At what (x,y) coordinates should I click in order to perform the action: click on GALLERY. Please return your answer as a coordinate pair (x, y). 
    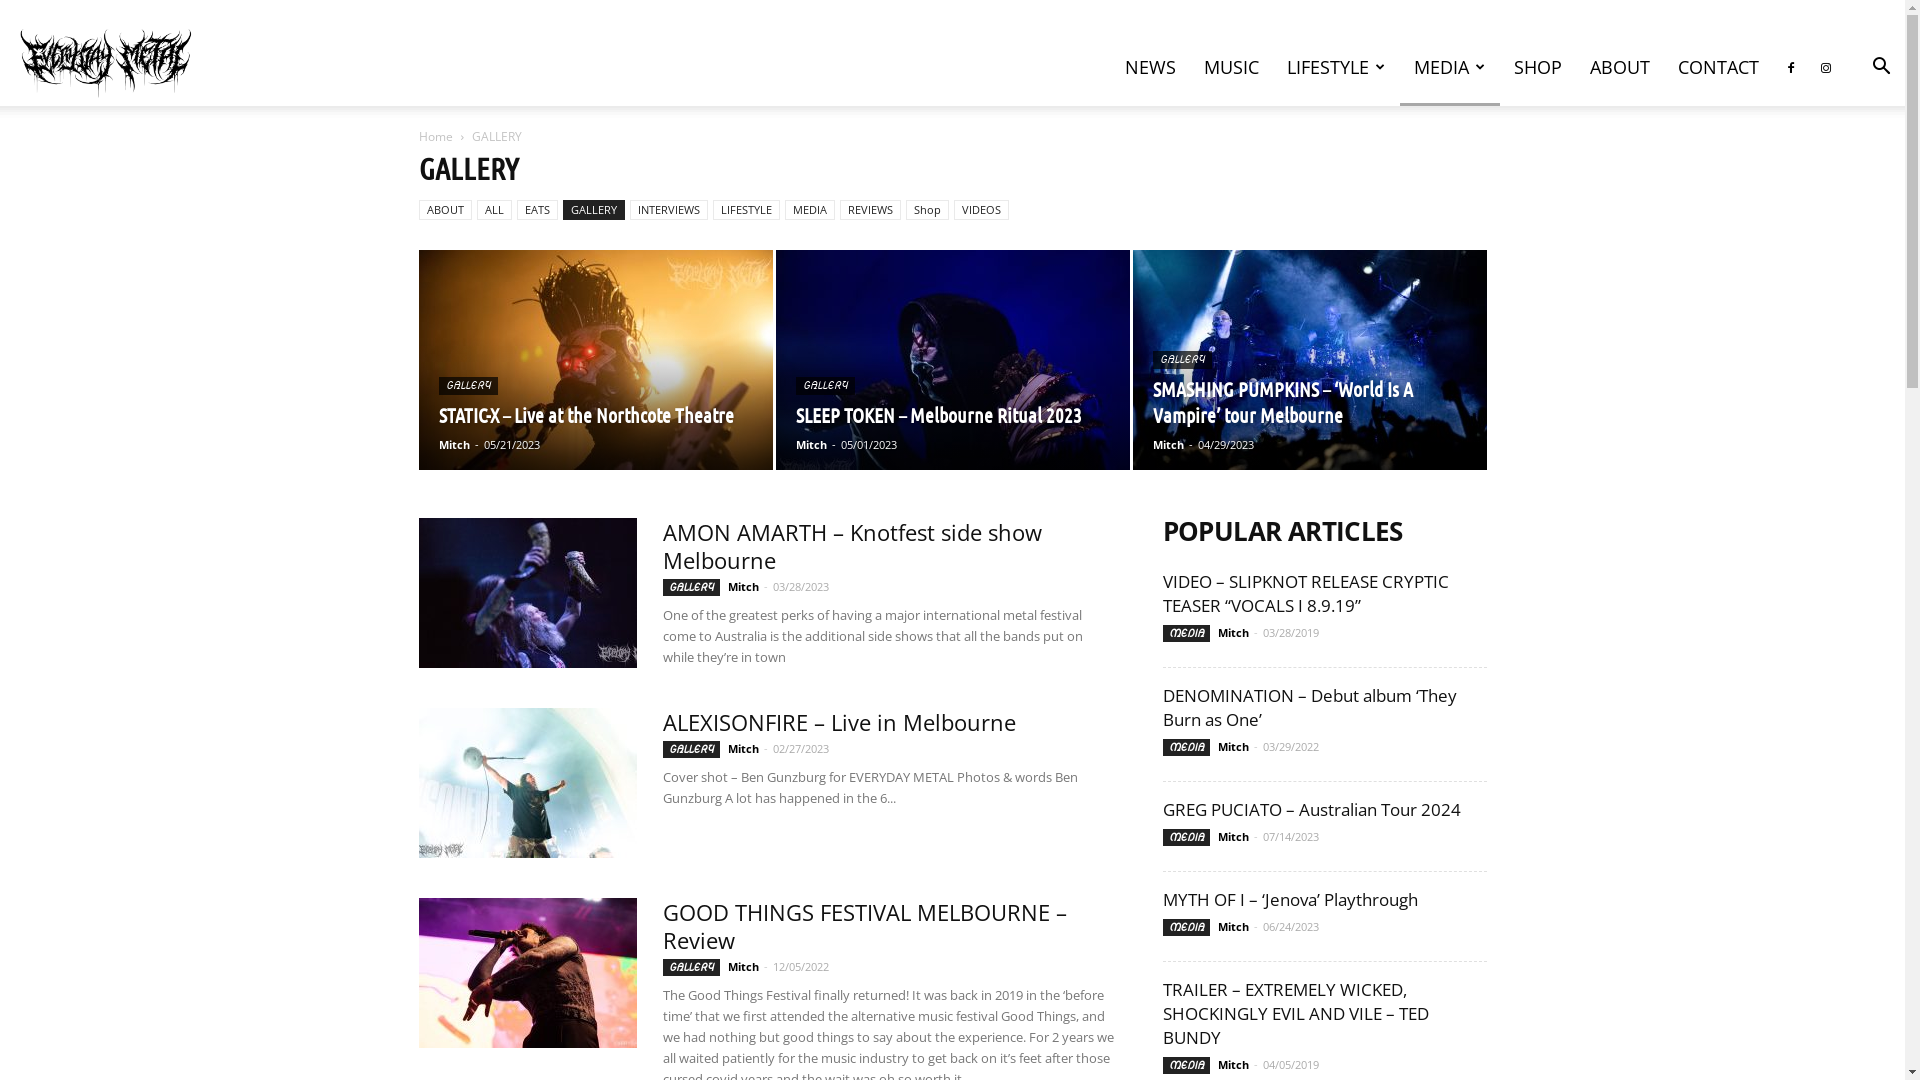
    Looking at the image, I should click on (826, 386).